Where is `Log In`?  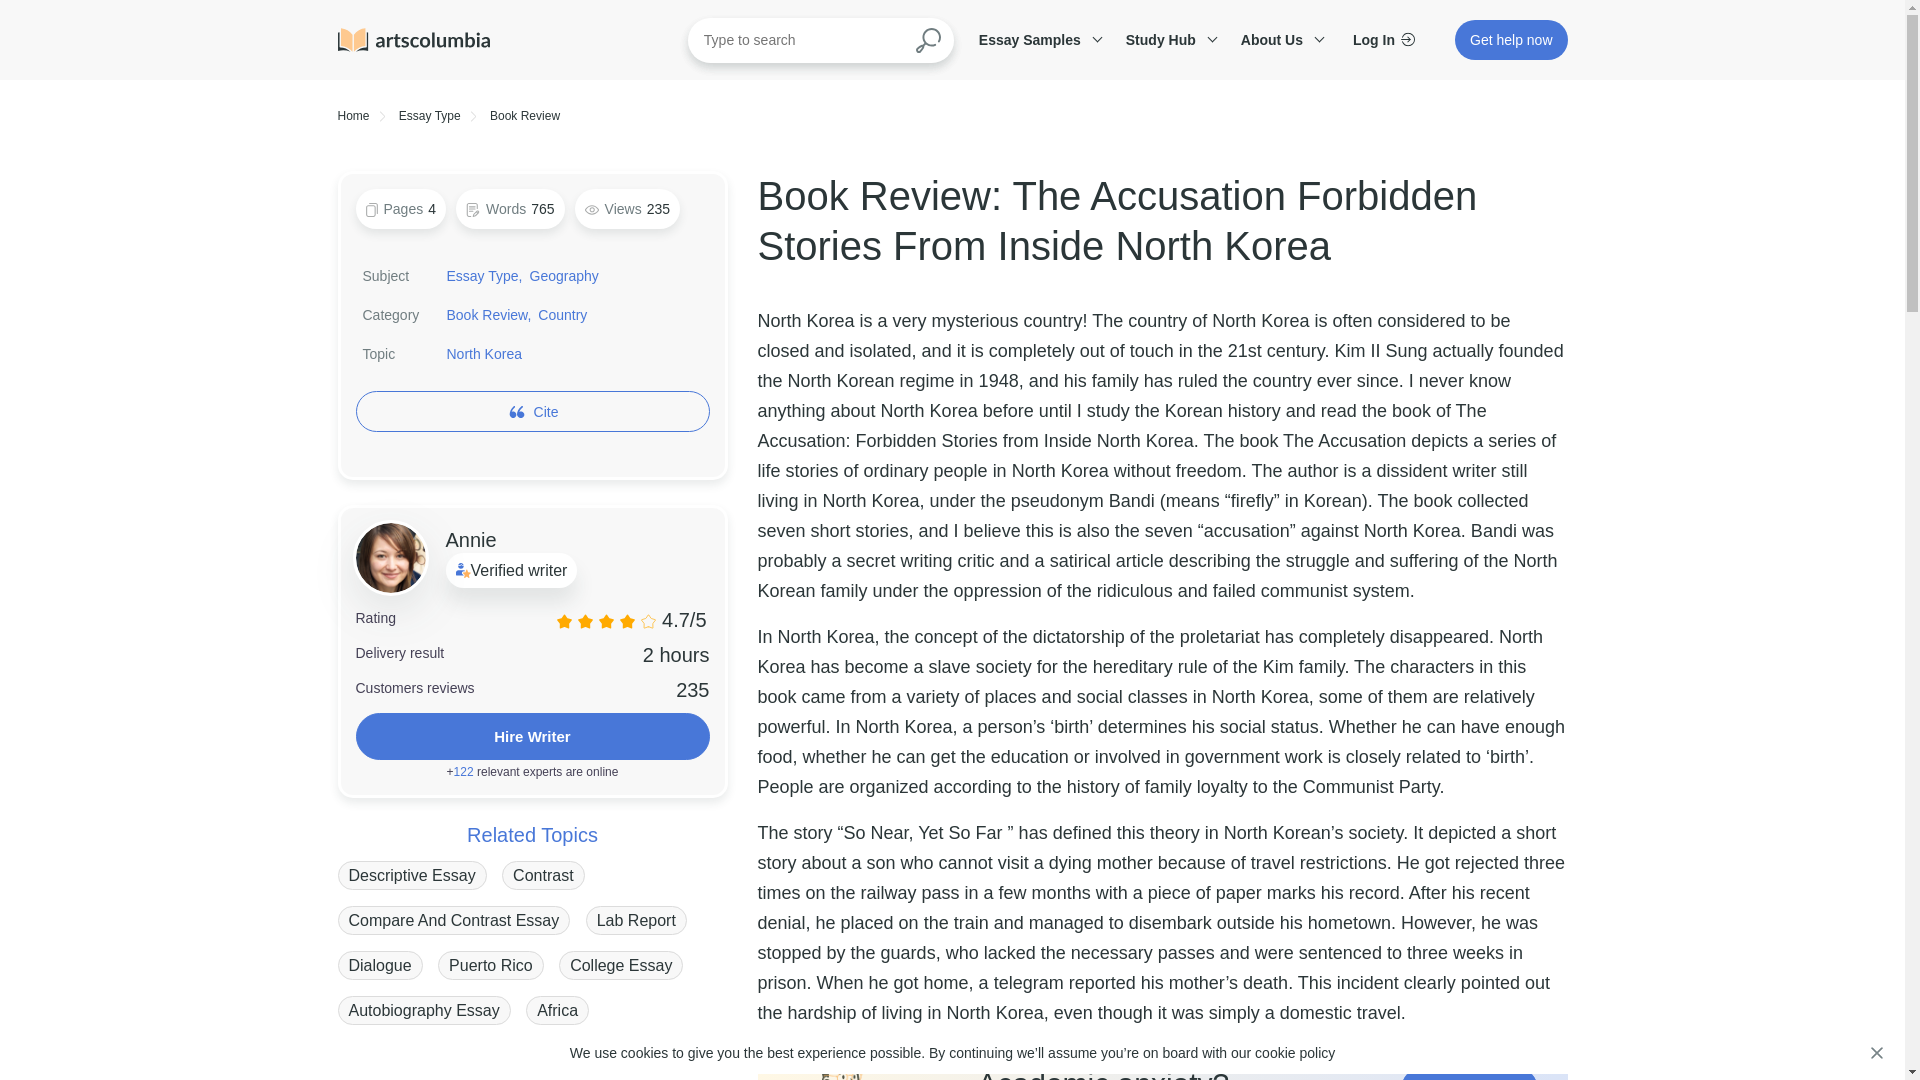 Log In is located at coordinates (1384, 40).